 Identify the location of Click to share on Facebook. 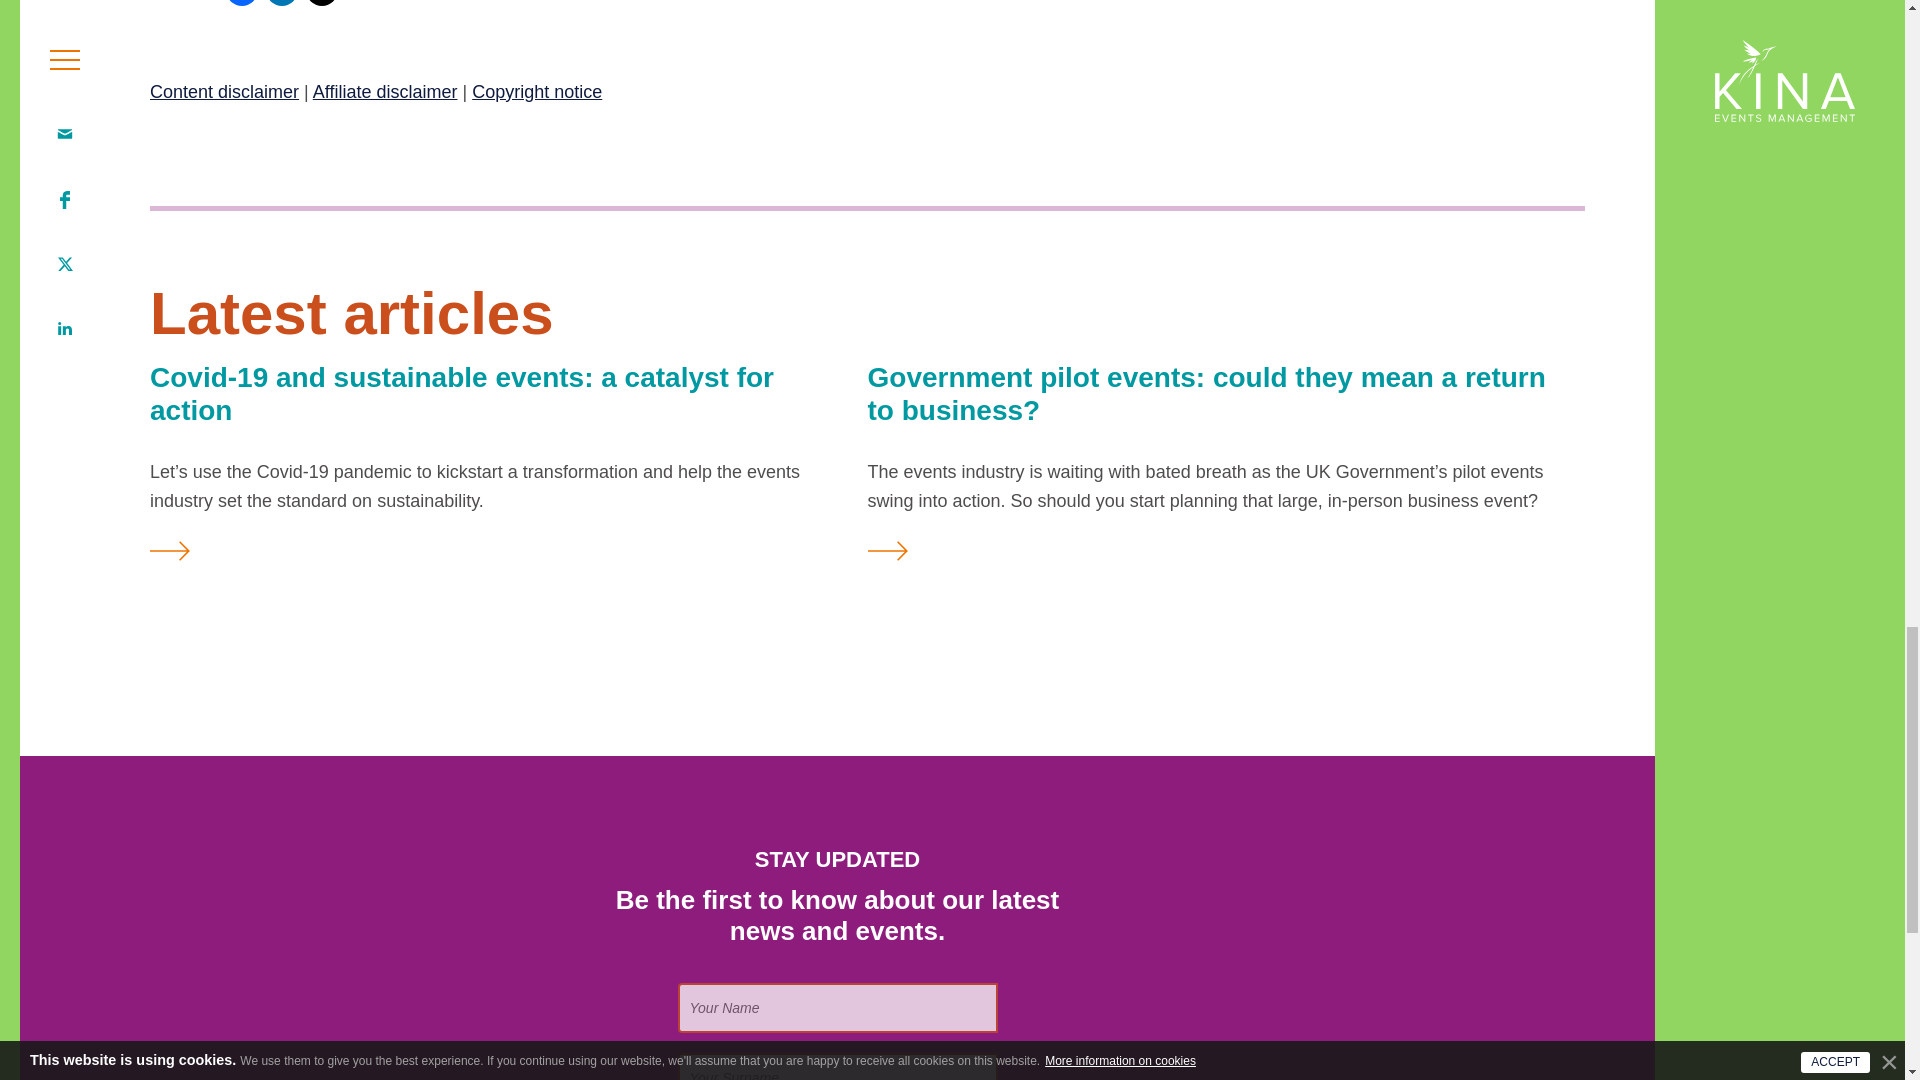
(242, 3).